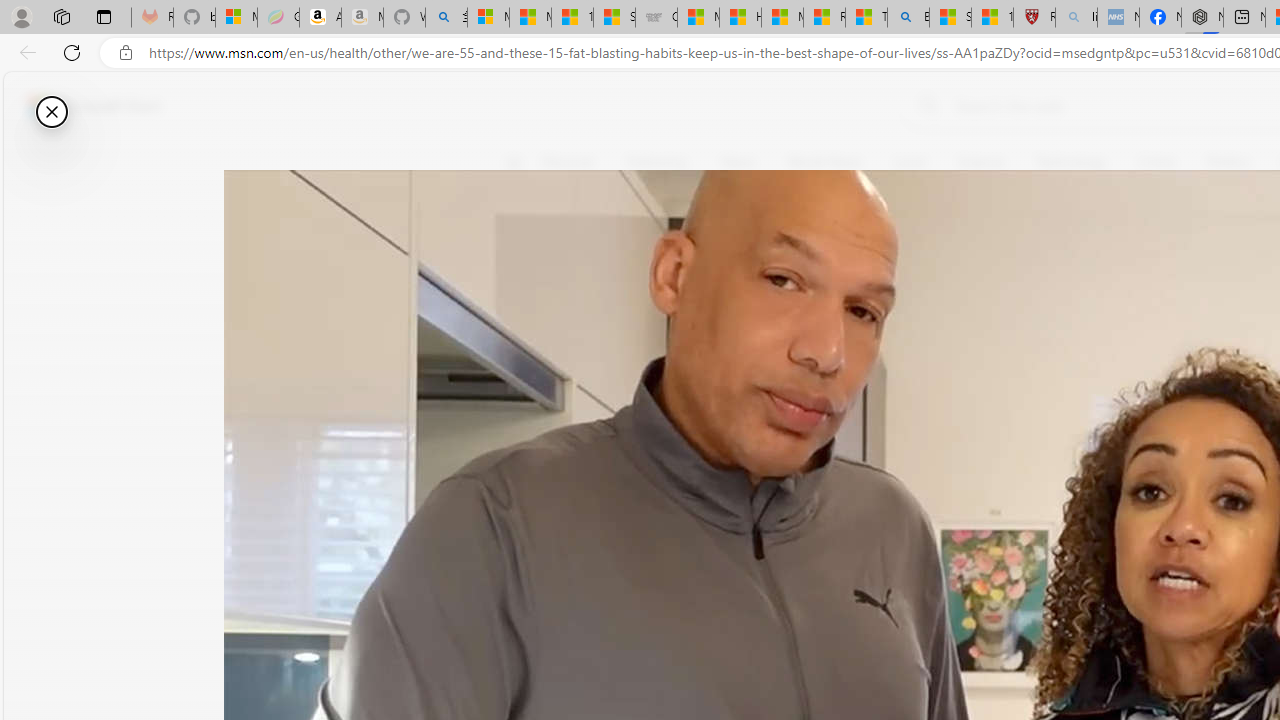 The height and width of the screenshot is (720, 1280). What do you see at coordinates (526, 244) in the screenshot?
I see `6 Like` at bounding box center [526, 244].